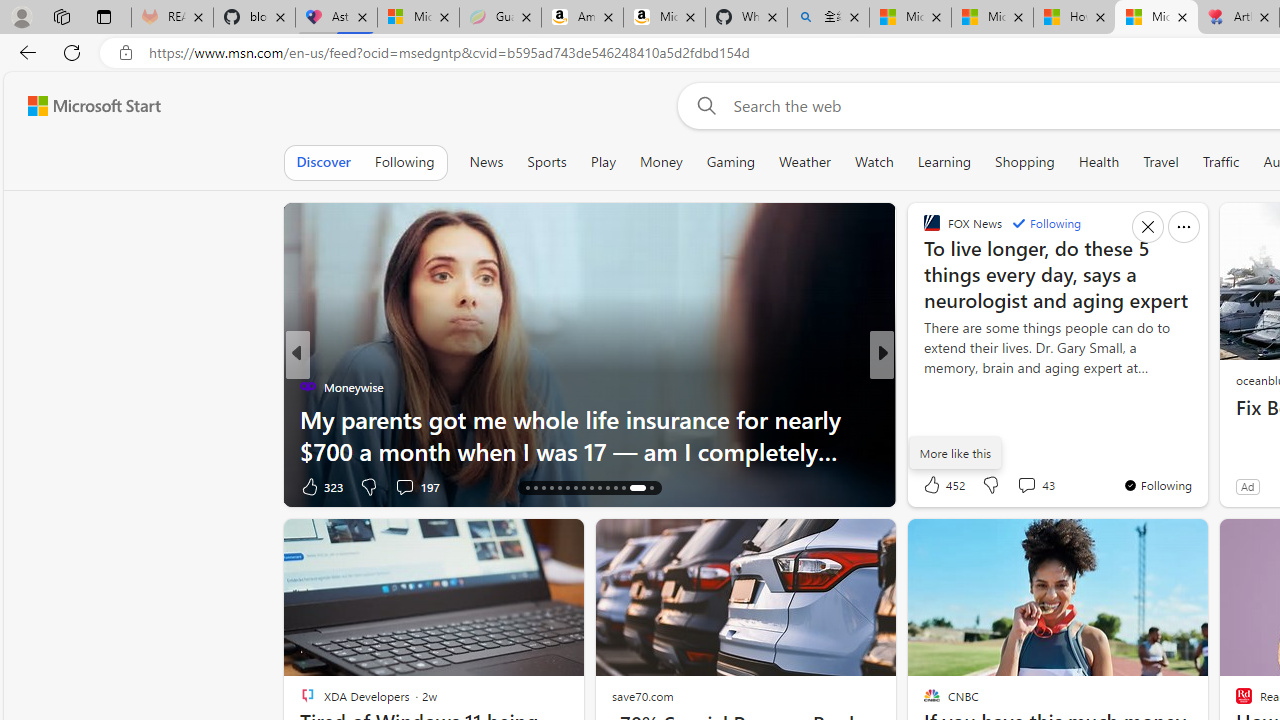 This screenshot has width=1280, height=720. I want to click on AutomationID: tab-22, so click(574, 488).